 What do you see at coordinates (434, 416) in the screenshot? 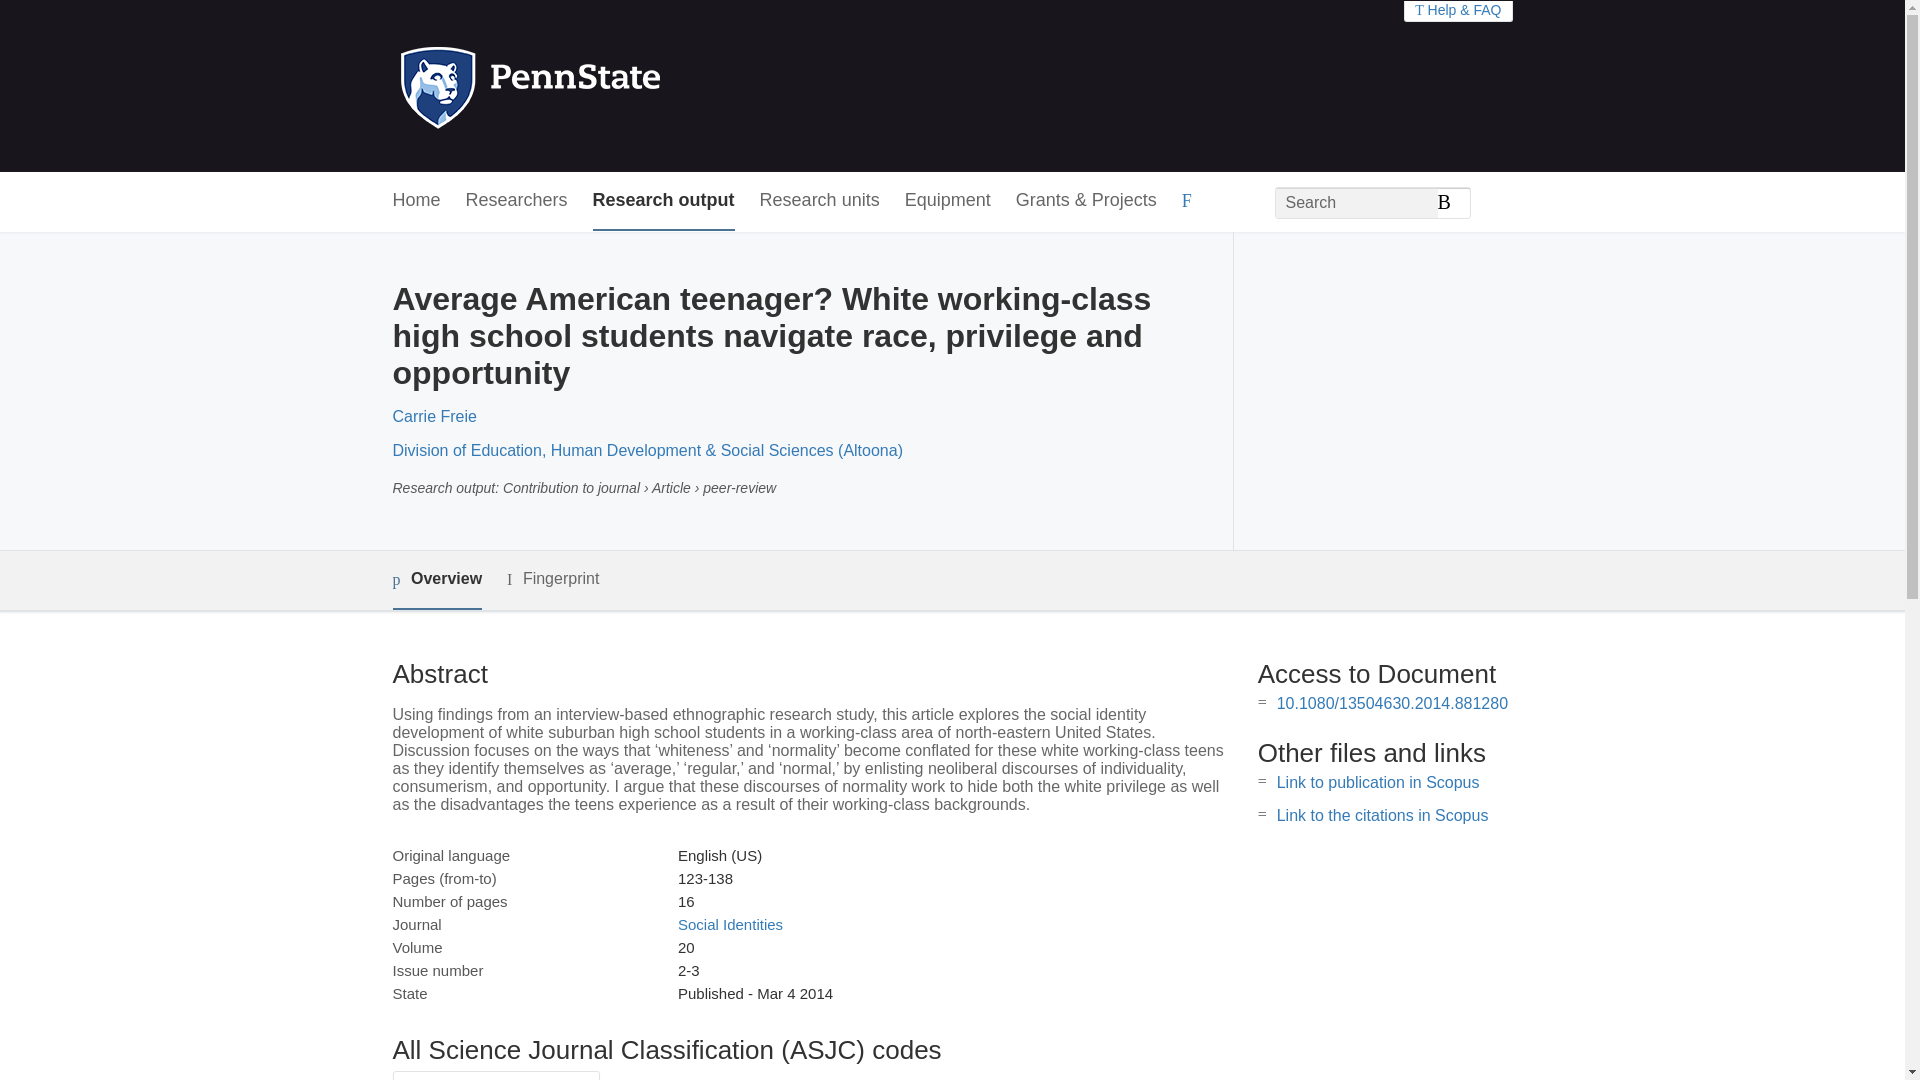
I see `Carrie Freie` at bounding box center [434, 416].